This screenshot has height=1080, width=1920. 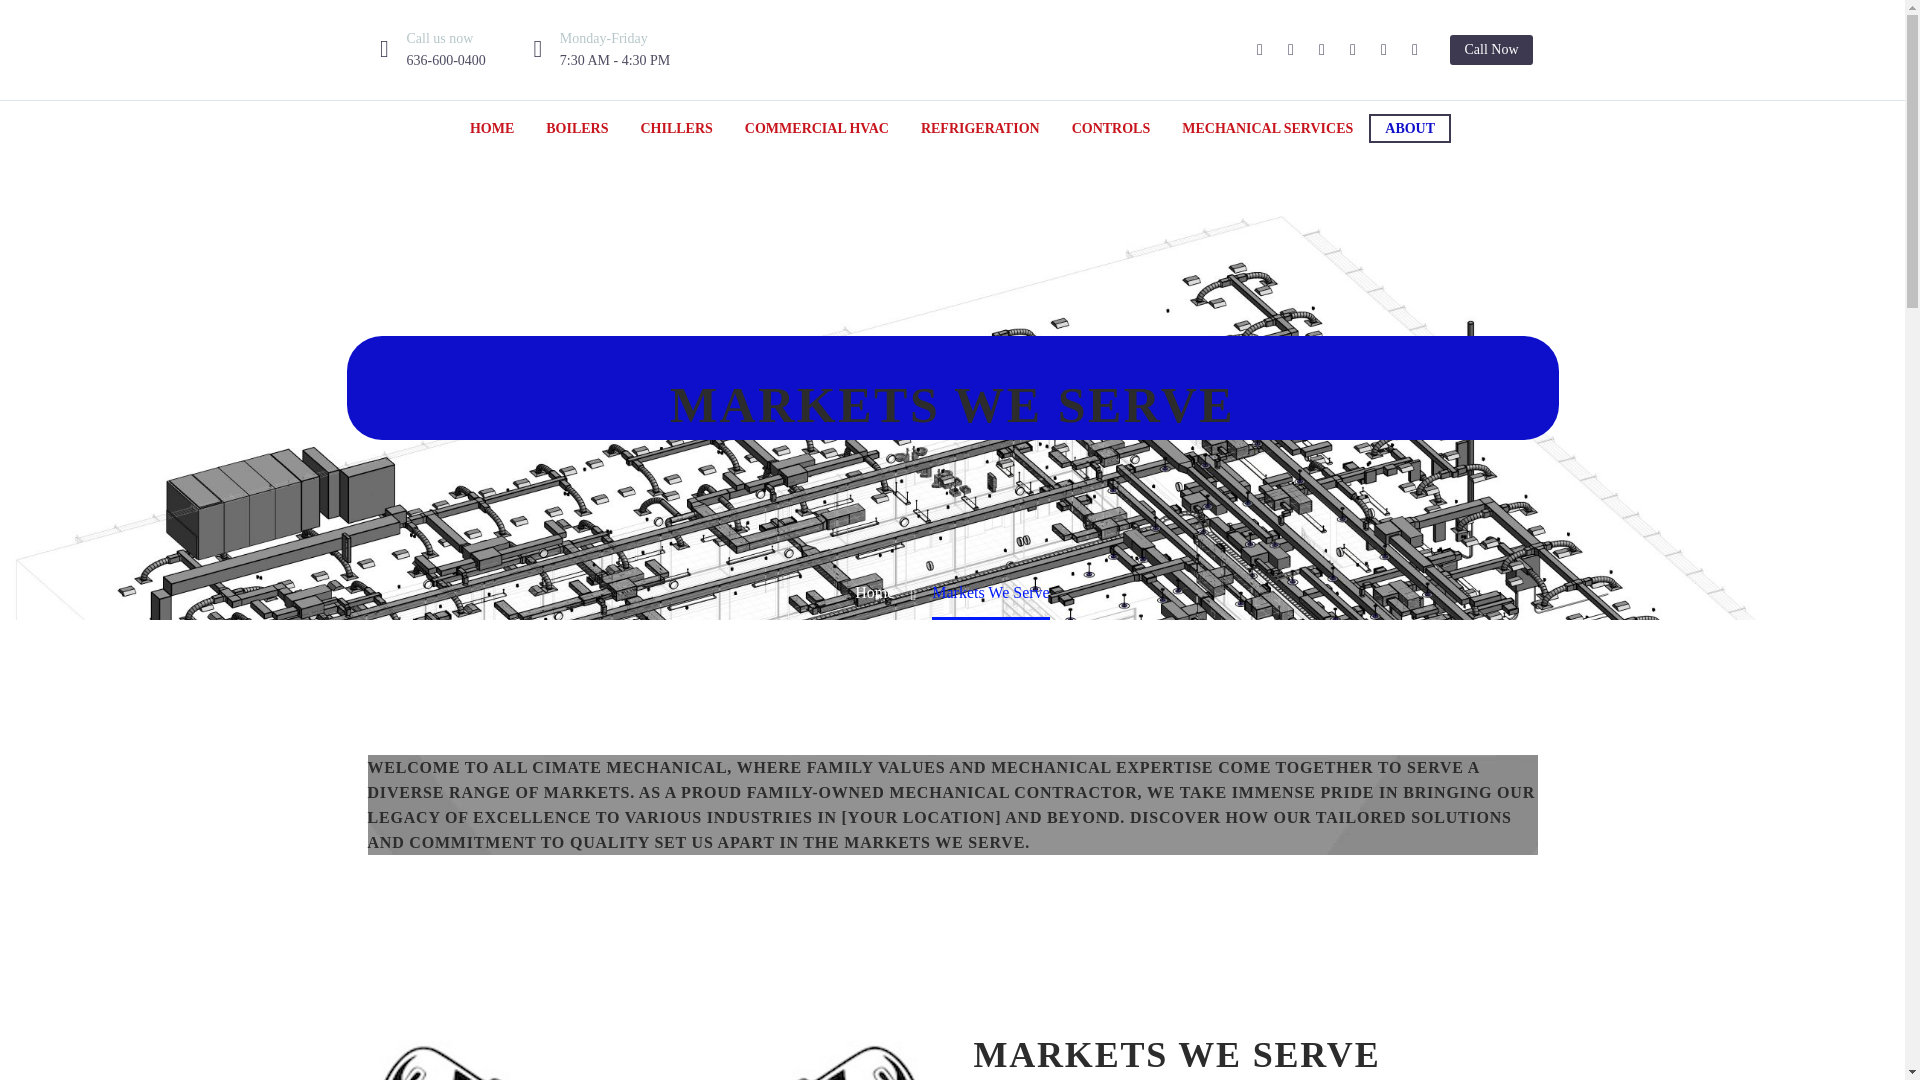 What do you see at coordinates (1112, 128) in the screenshot?
I see `CONTROLS` at bounding box center [1112, 128].